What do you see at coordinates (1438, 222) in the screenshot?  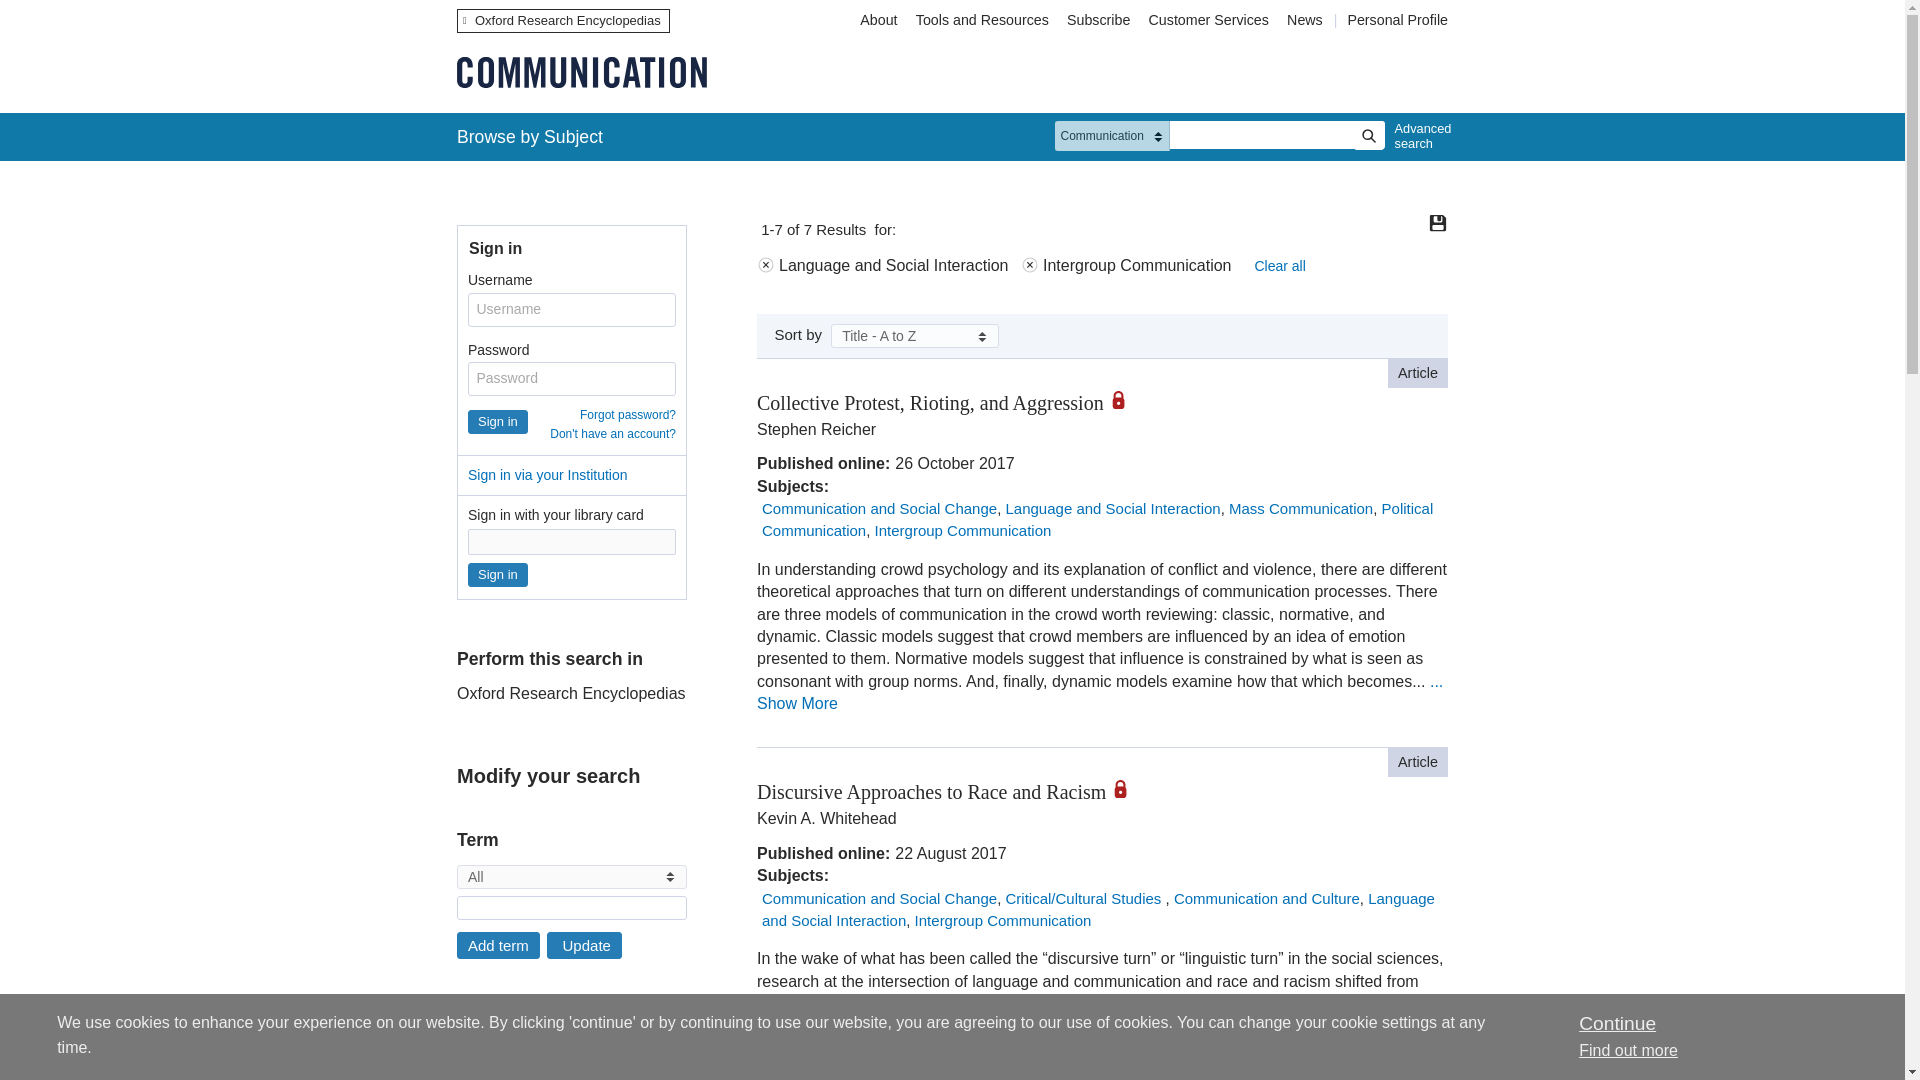 I see `Save` at bounding box center [1438, 222].